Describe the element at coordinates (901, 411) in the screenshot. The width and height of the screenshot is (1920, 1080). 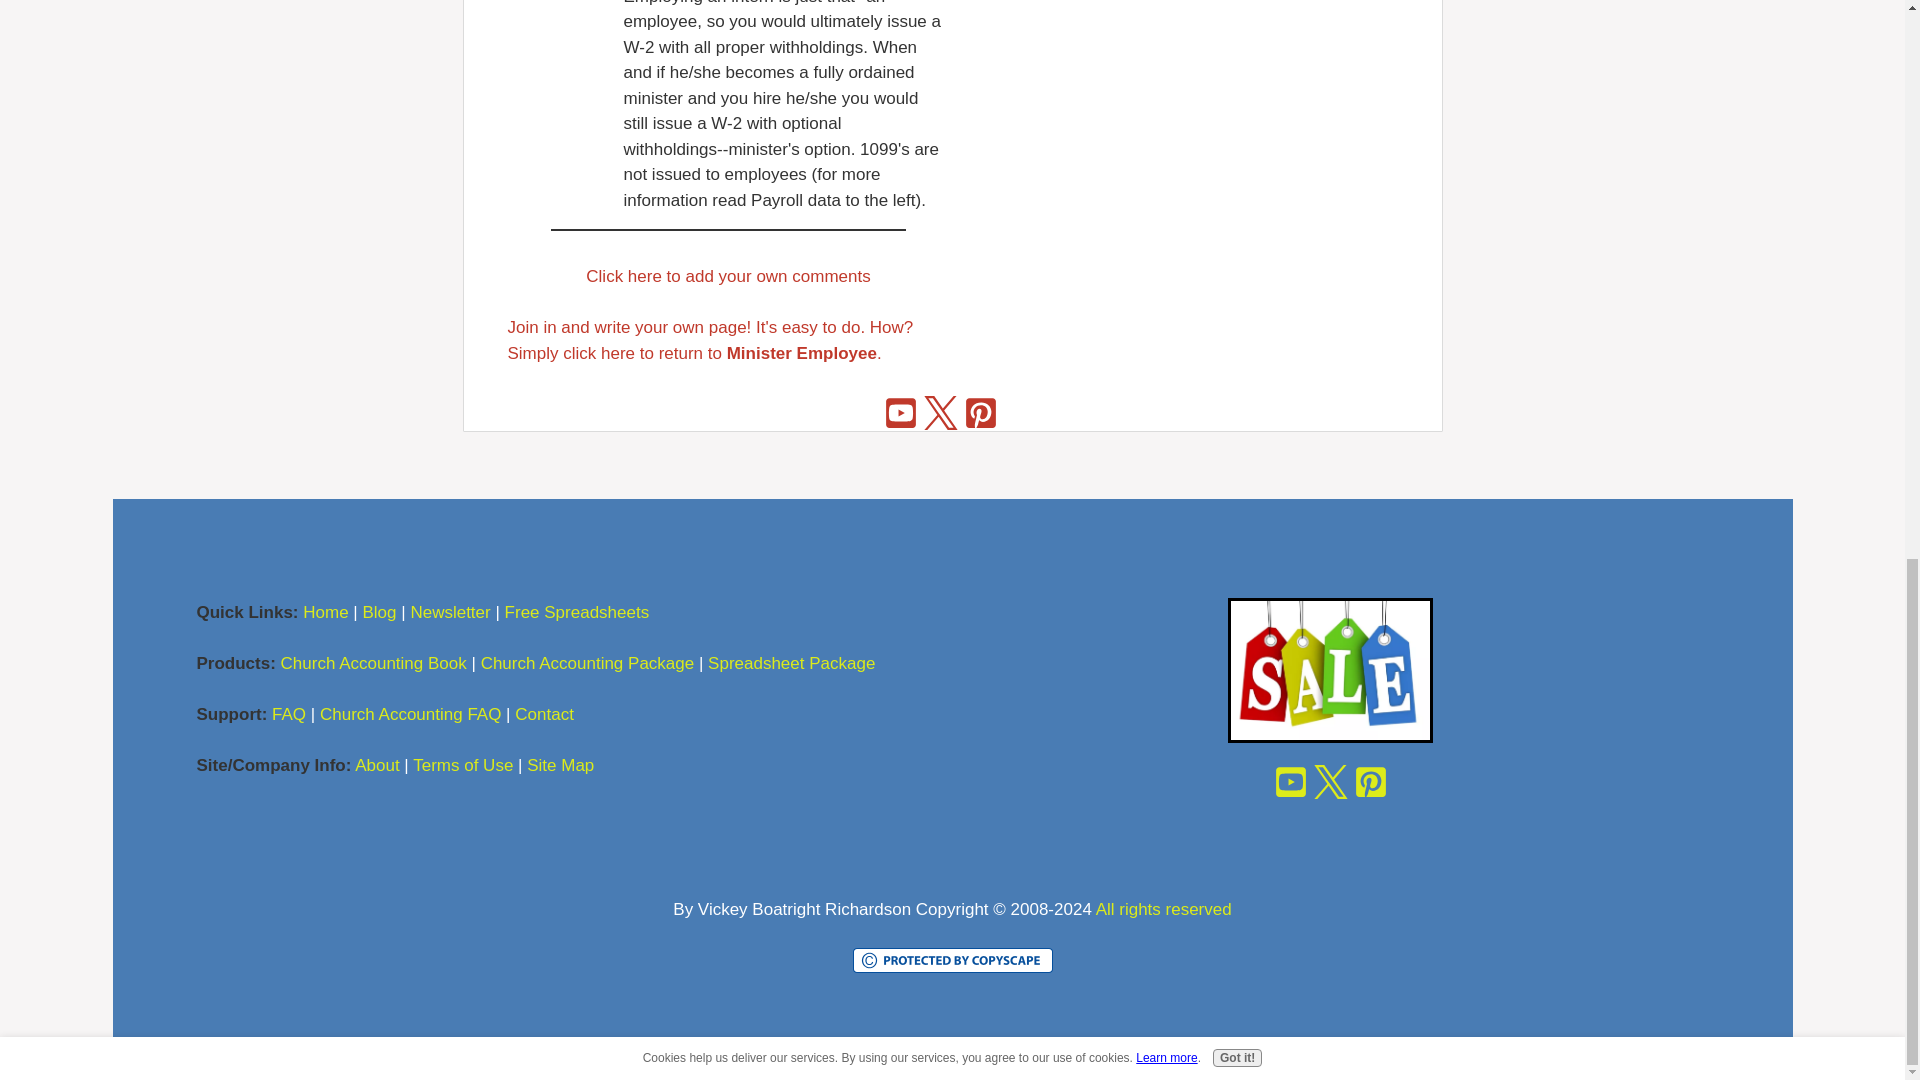
I see `Subscribe to our YouTube Channel` at that location.